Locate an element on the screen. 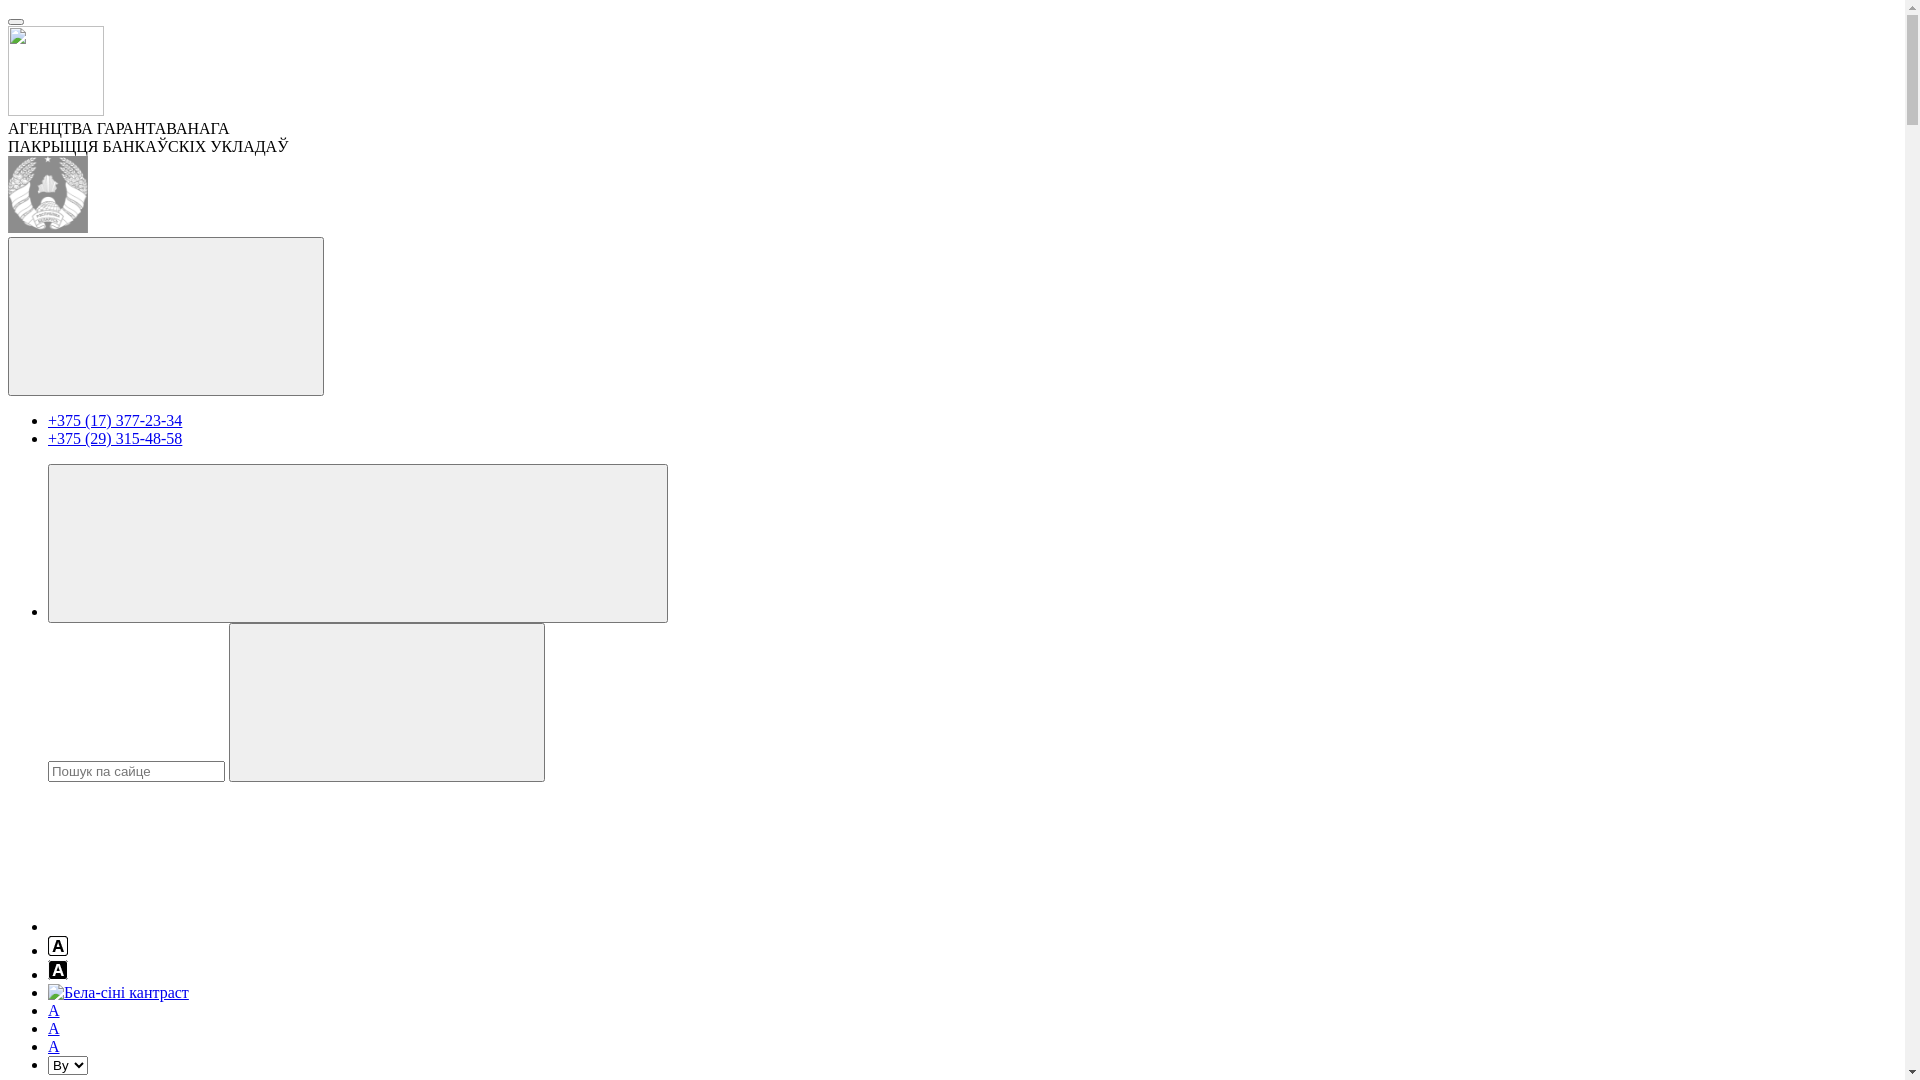 This screenshot has width=1920, height=1080. A is located at coordinates (54, 1046).